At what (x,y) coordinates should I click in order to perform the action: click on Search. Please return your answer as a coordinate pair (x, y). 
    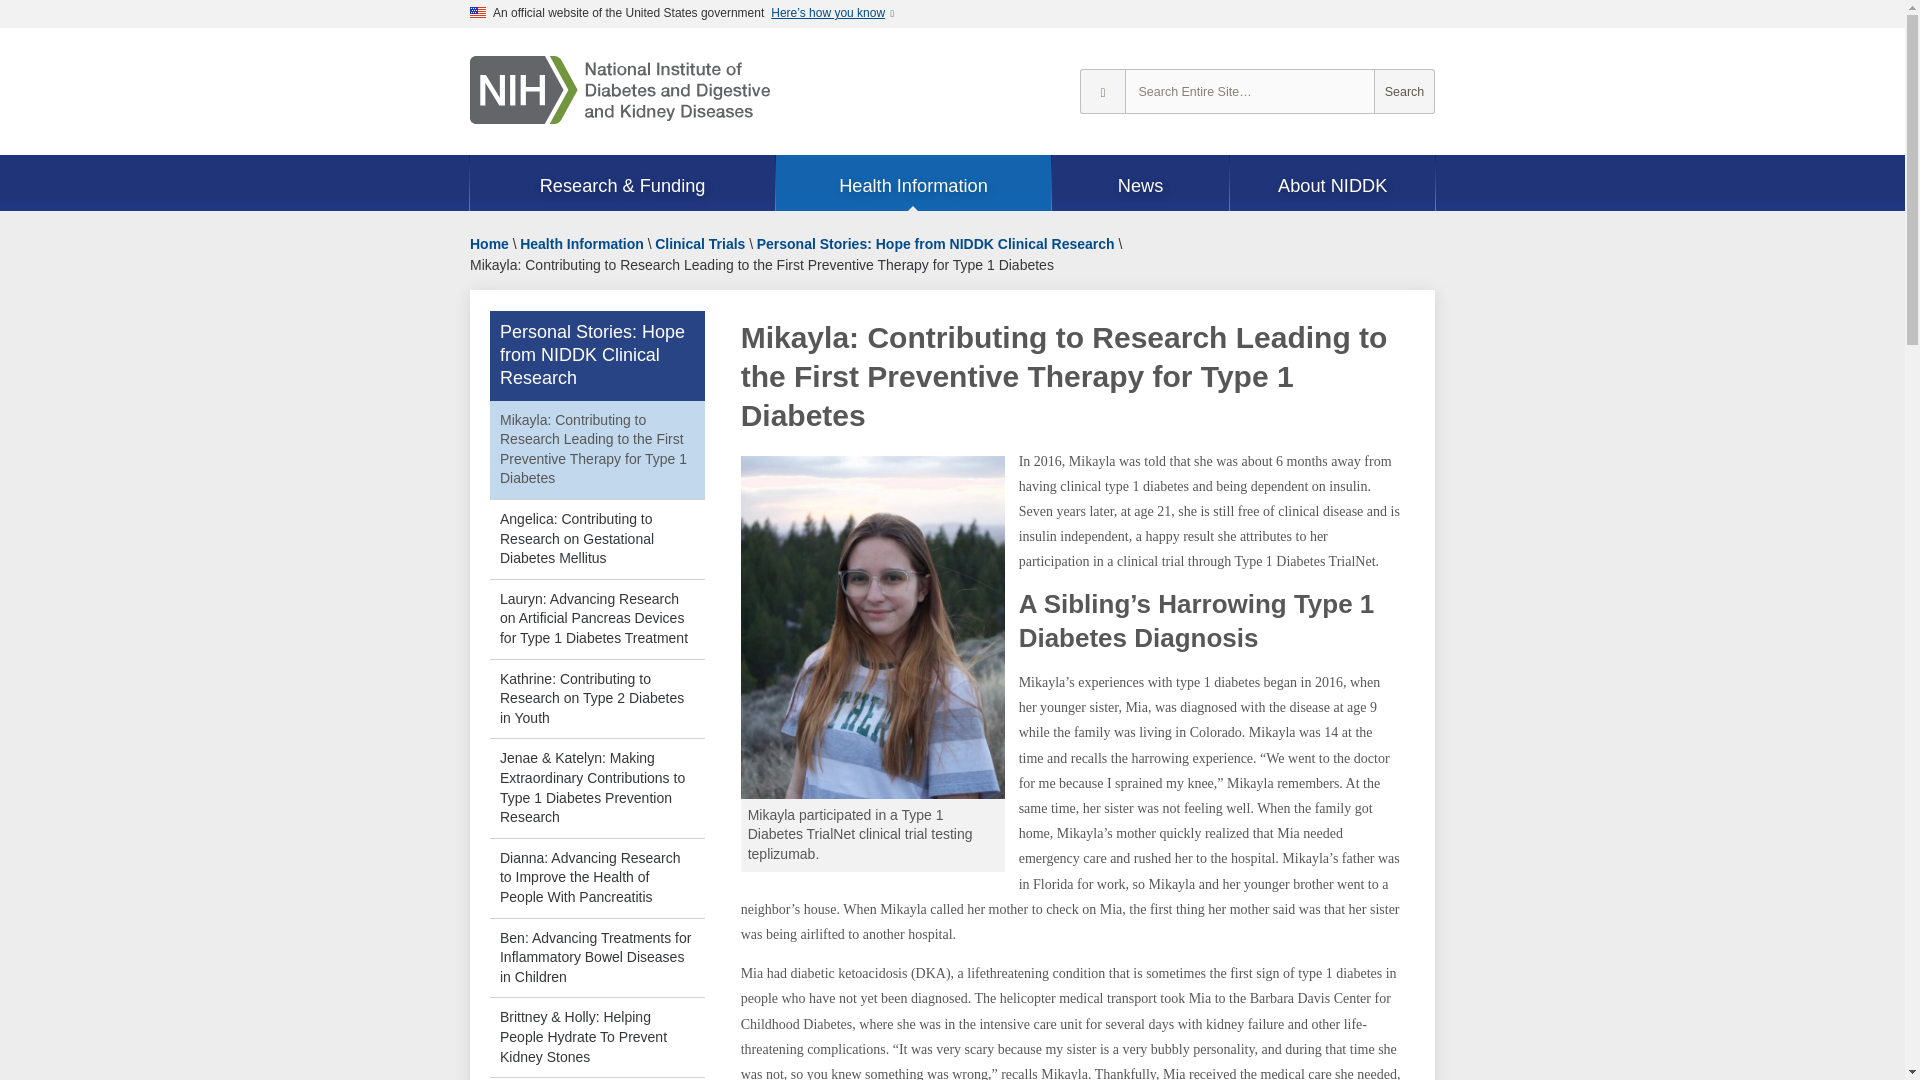
    Looking at the image, I should click on (1404, 92).